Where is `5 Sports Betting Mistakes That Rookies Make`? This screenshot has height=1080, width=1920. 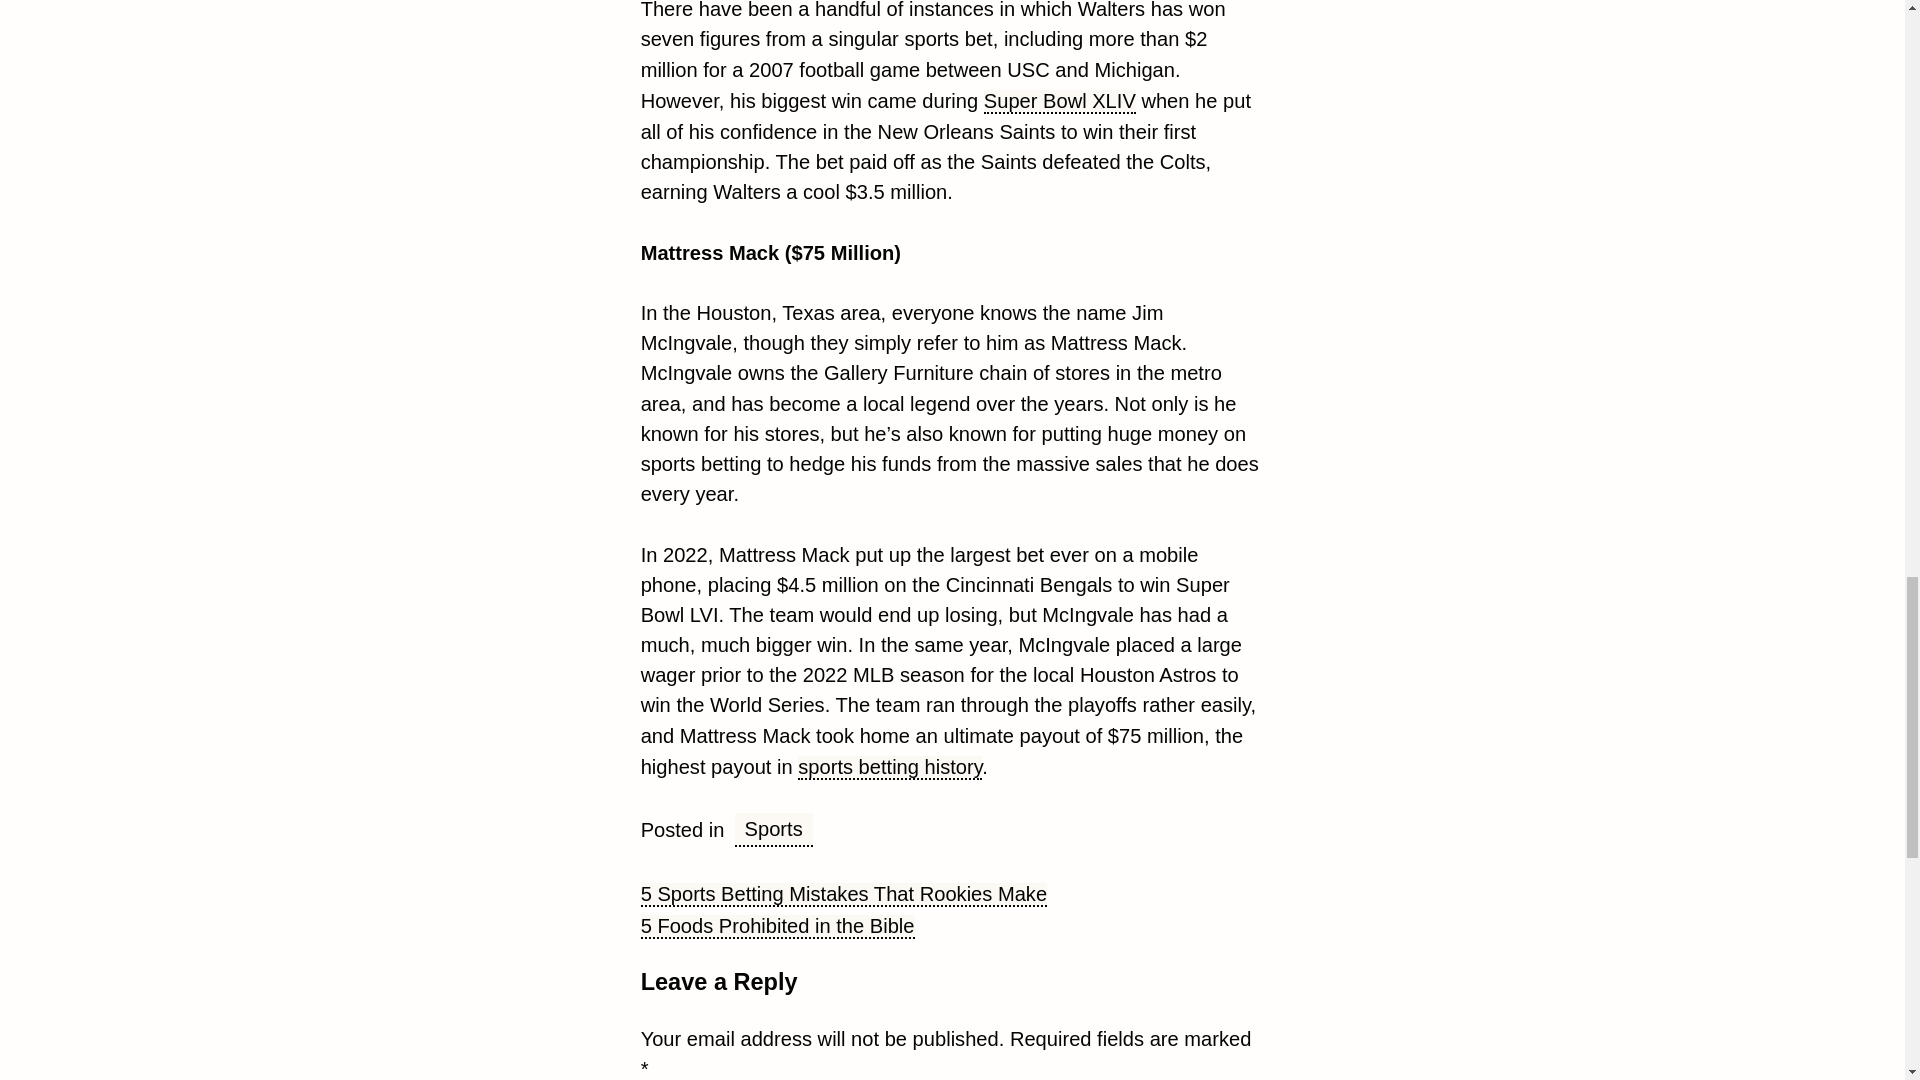
5 Sports Betting Mistakes That Rookies Make is located at coordinates (844, 895).